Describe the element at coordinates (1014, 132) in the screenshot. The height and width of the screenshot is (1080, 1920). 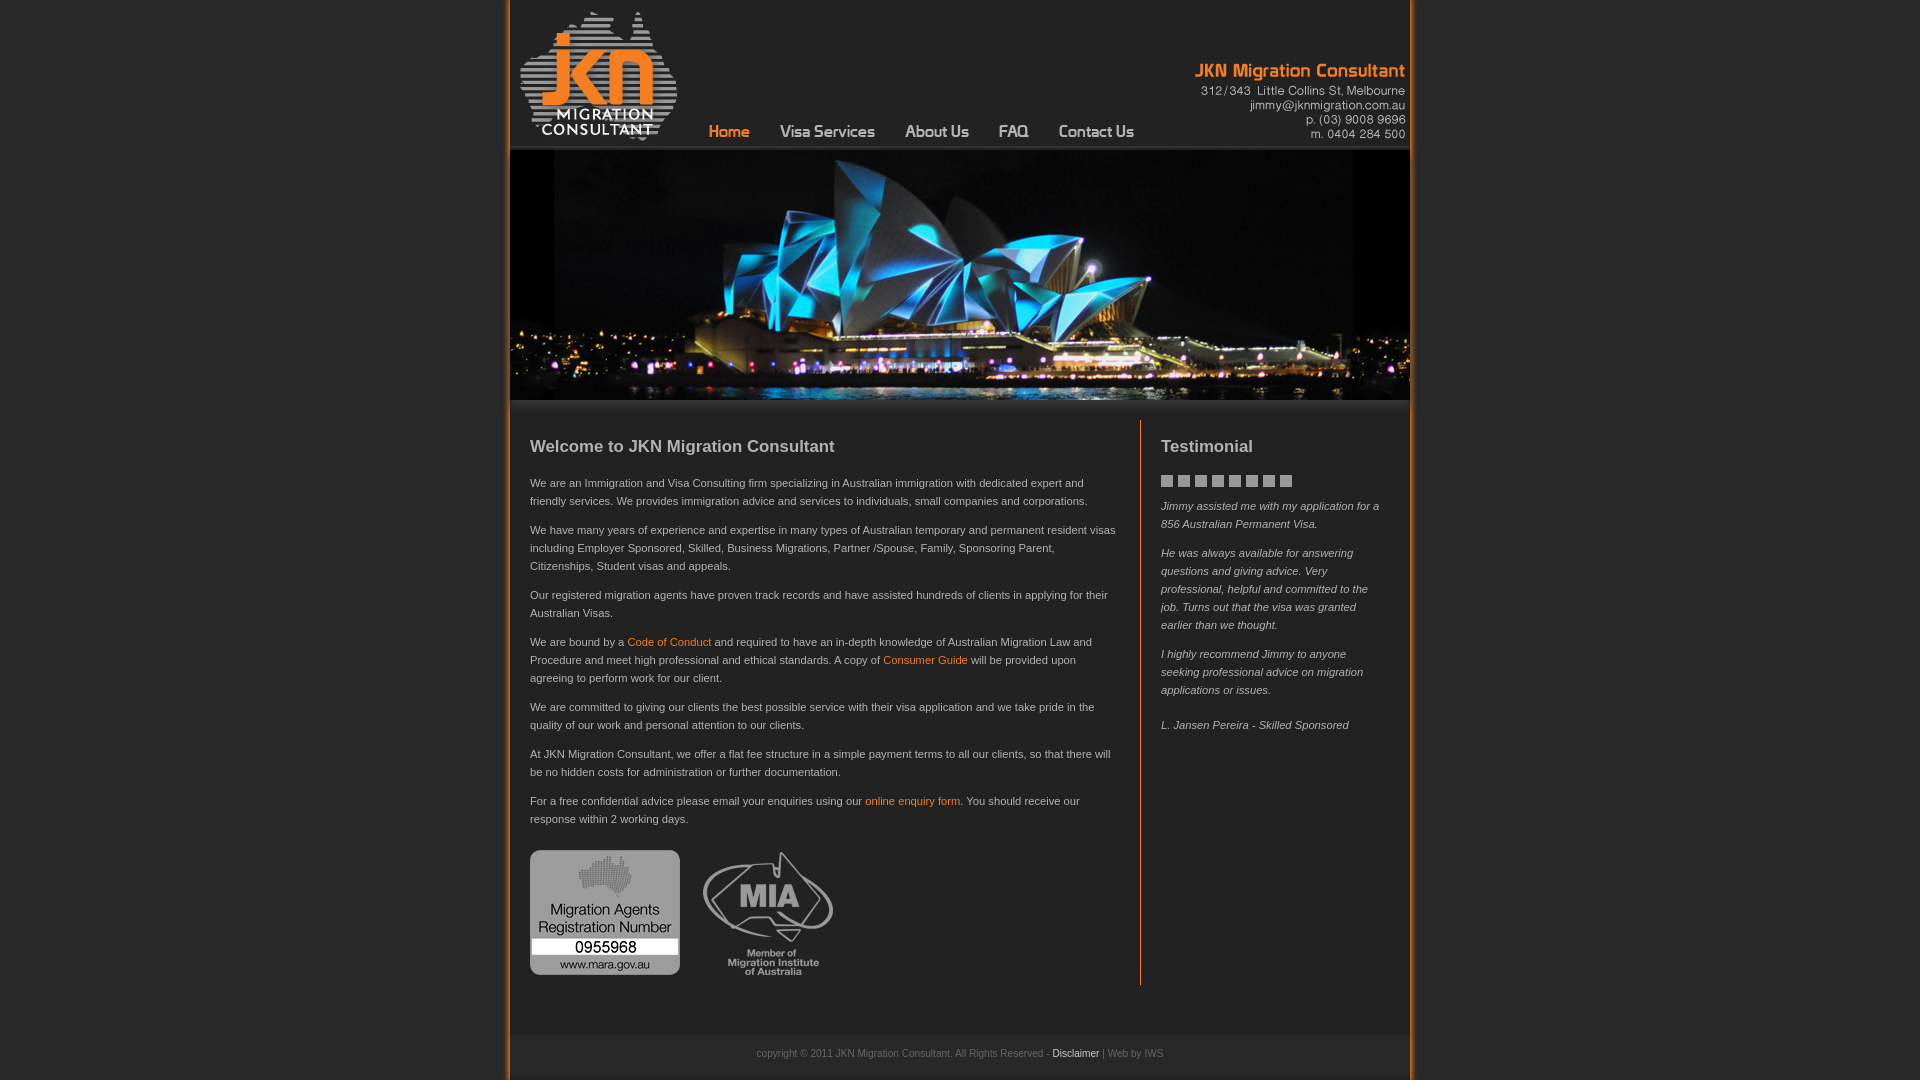
I see `FAQ` at that location.